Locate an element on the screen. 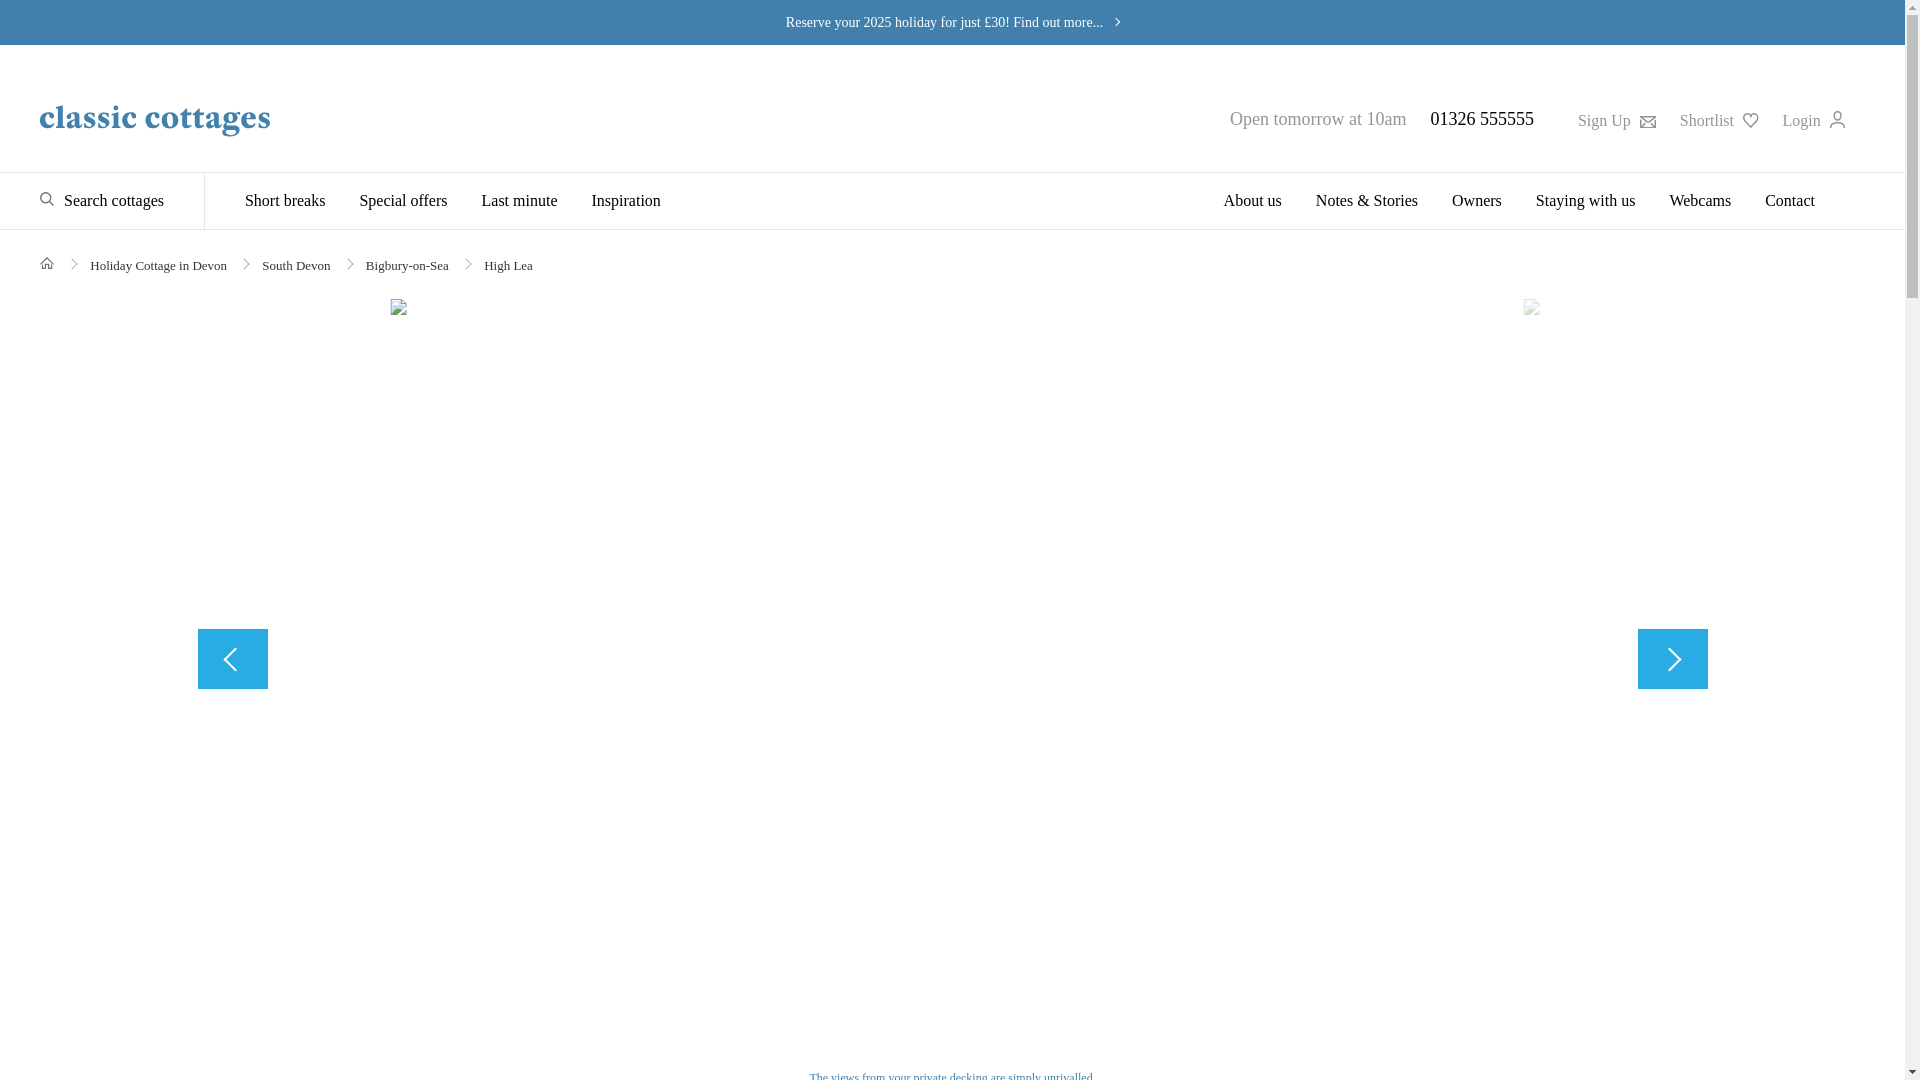 The width and height of the screenshot is (1920, 1080). Short breaks is located at coordinates (292, 200).